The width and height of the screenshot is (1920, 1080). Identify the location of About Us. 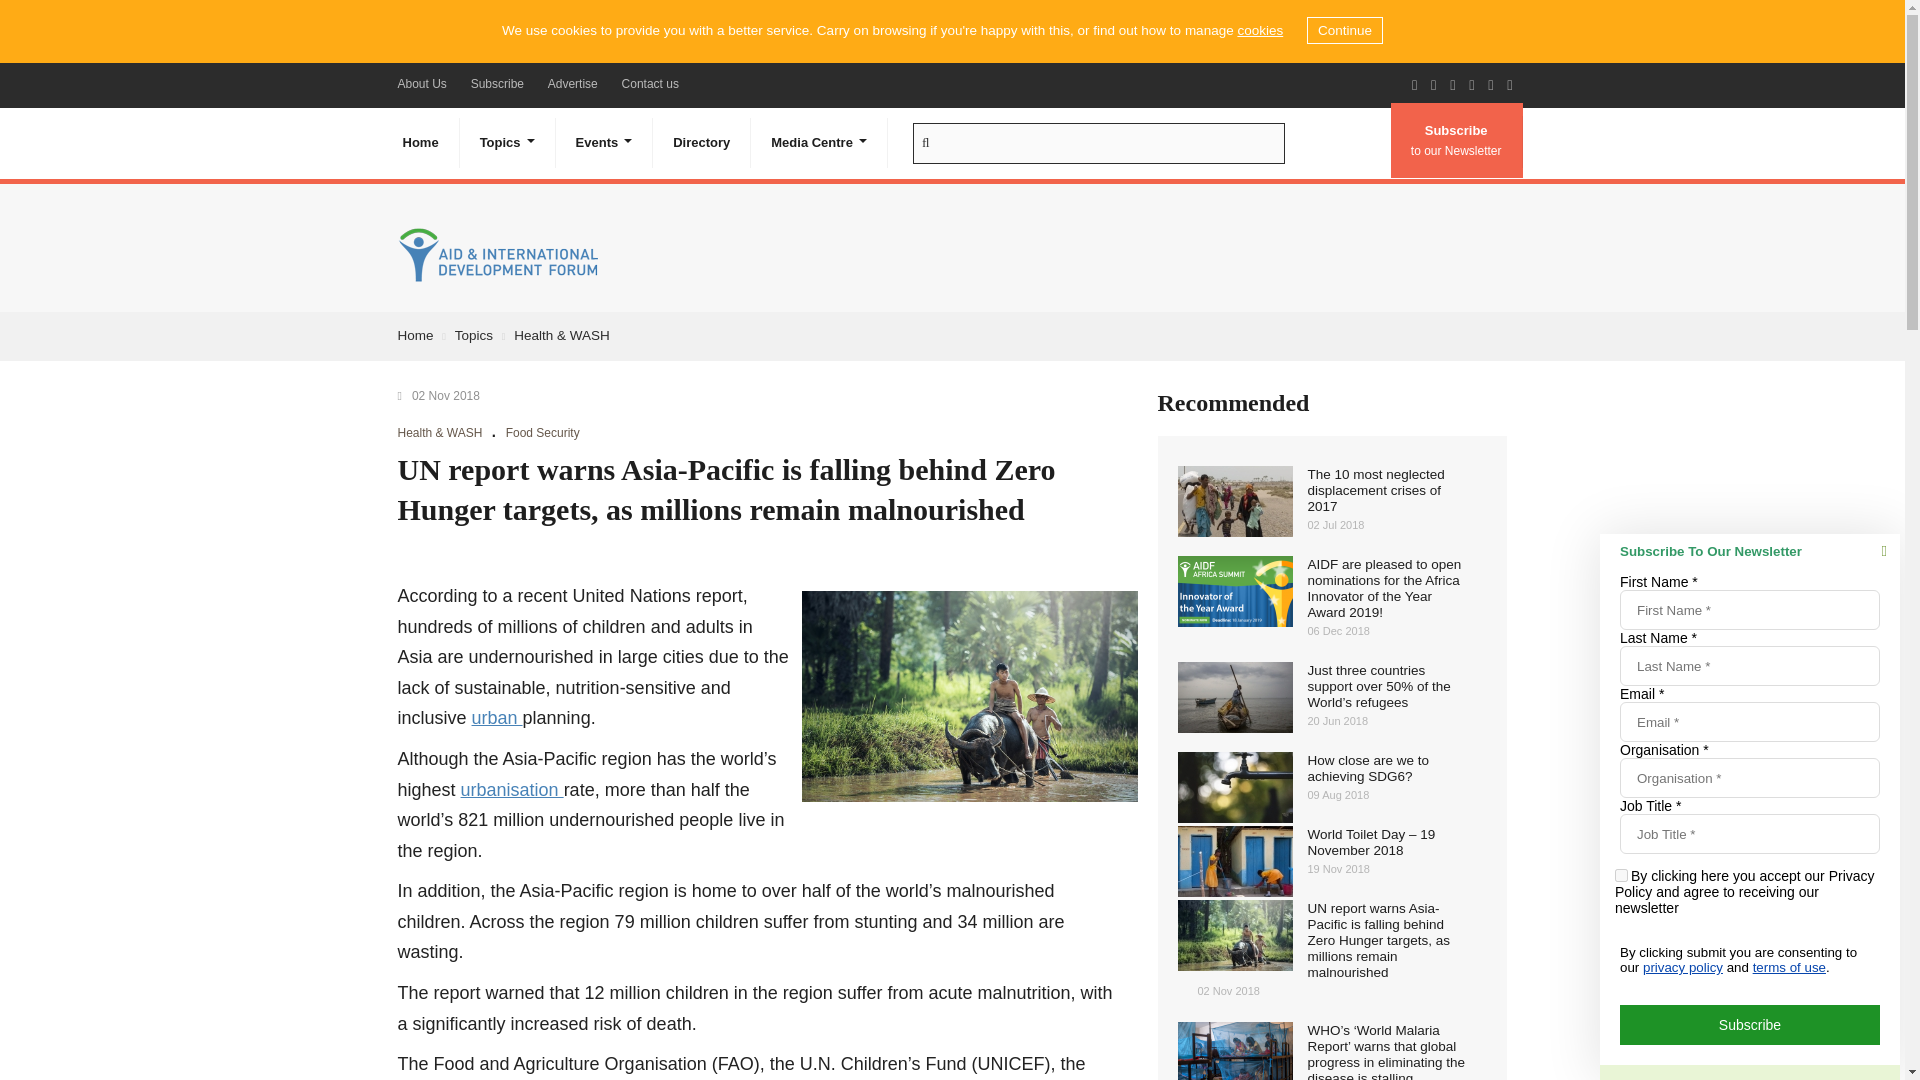
(422, 83).